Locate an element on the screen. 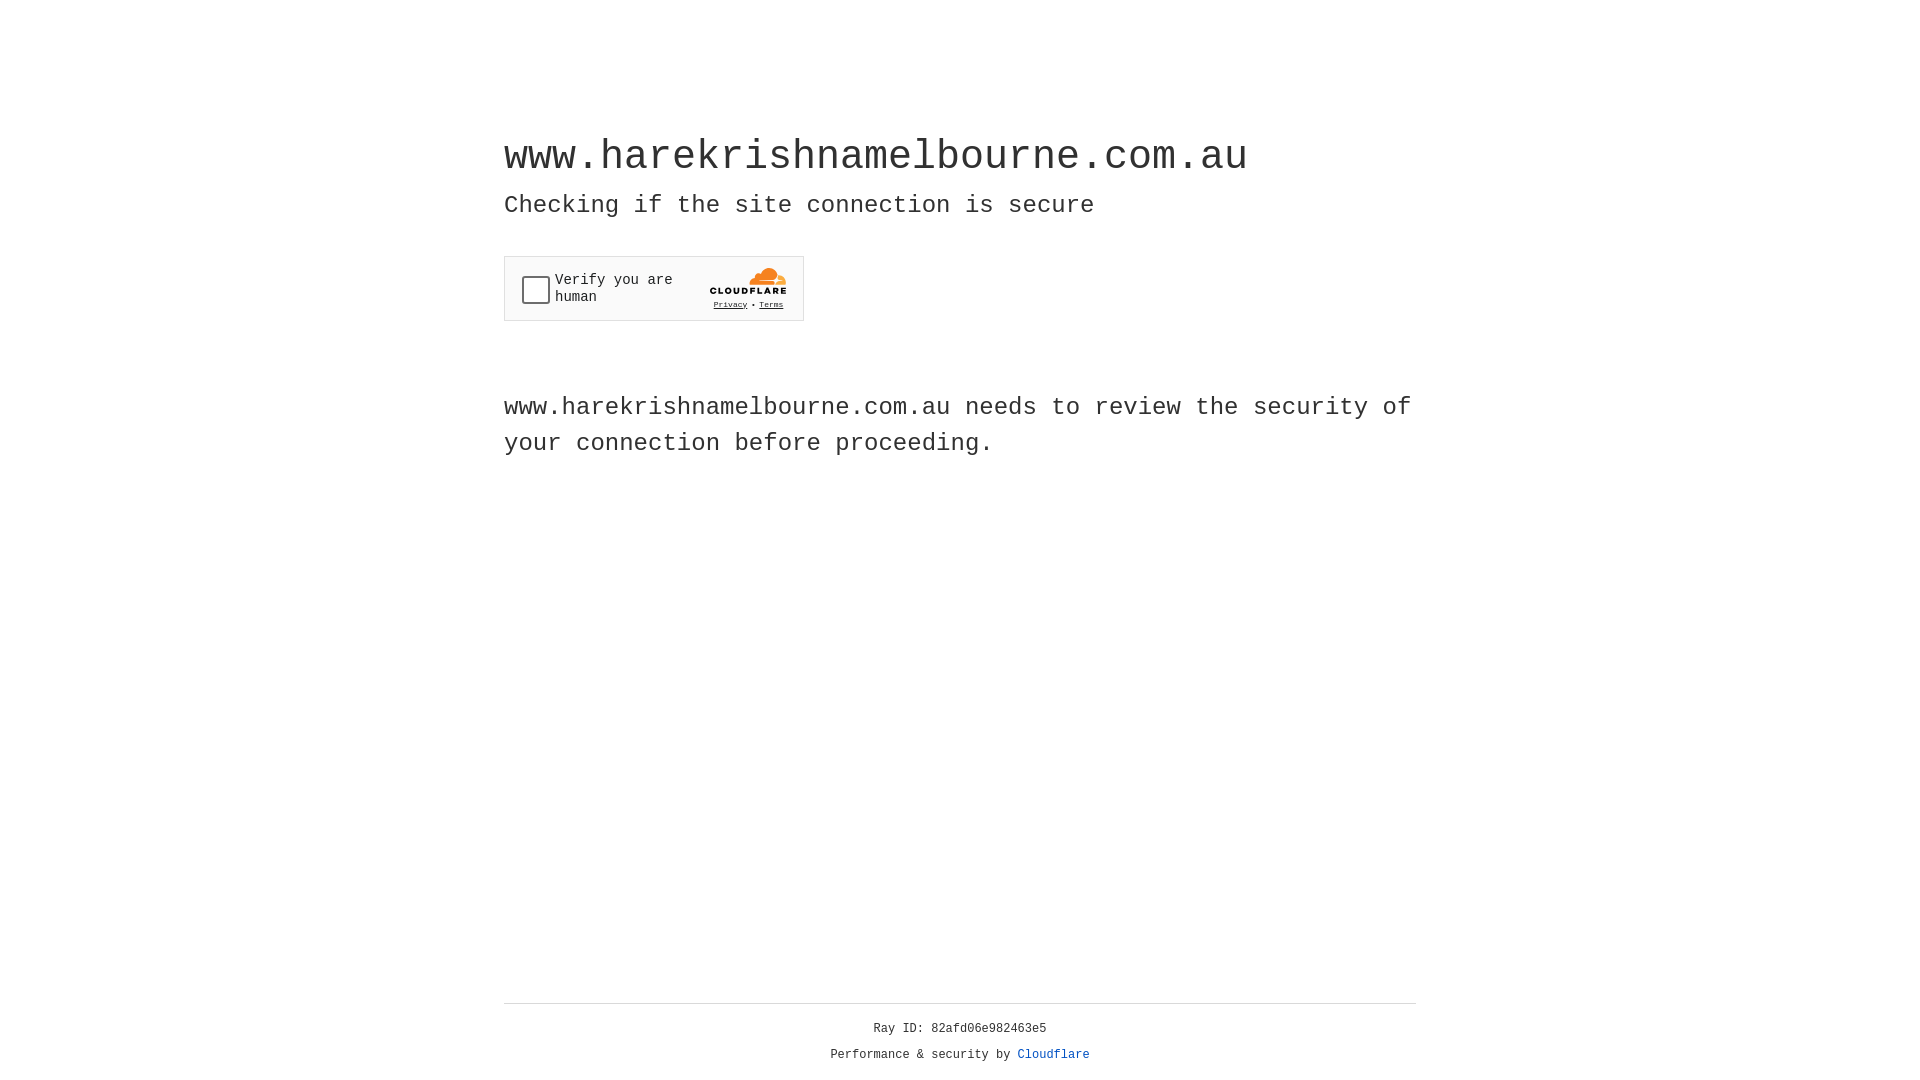 This screenshot has height=1080, width=1920. Cloudflare is located at coordinates (1054, 1055).